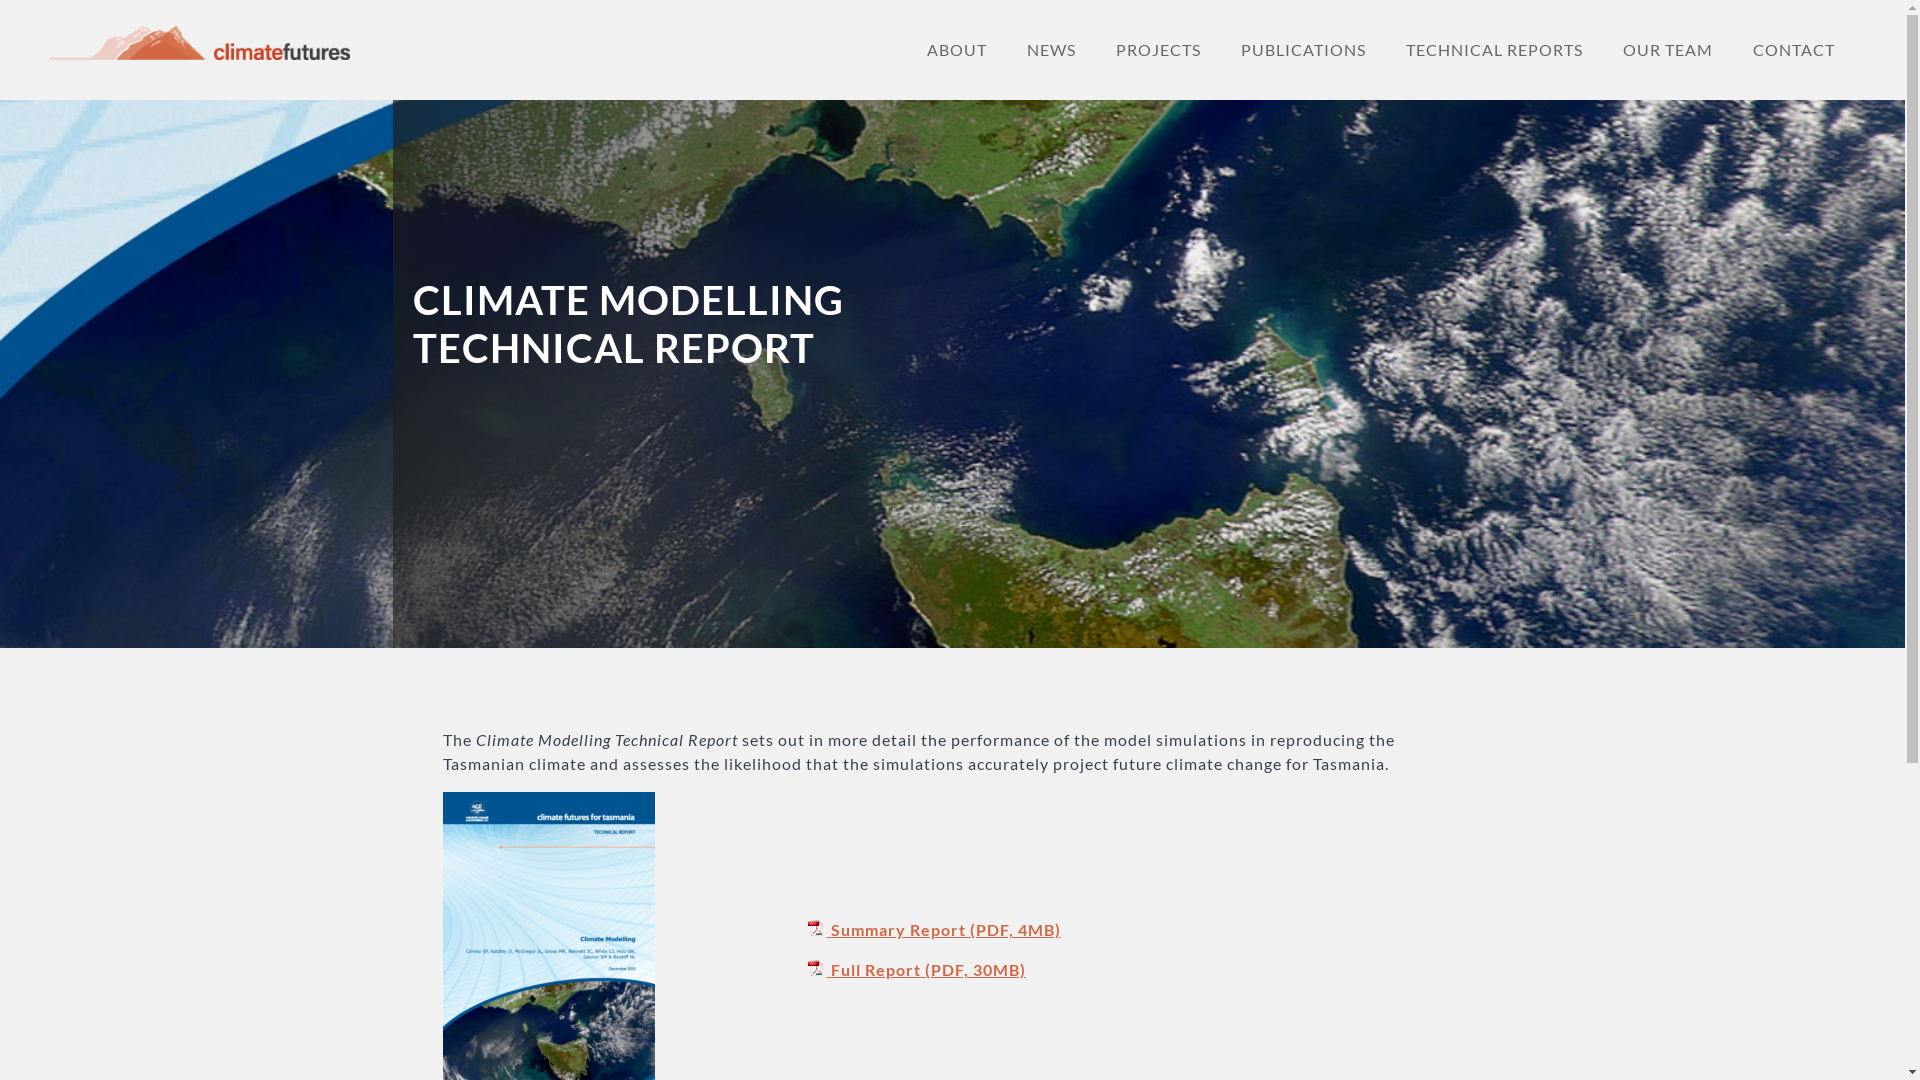 This screenshot has height=1080, width=1920. I want to click on PUBLICATIONS, so click(1304, 50).